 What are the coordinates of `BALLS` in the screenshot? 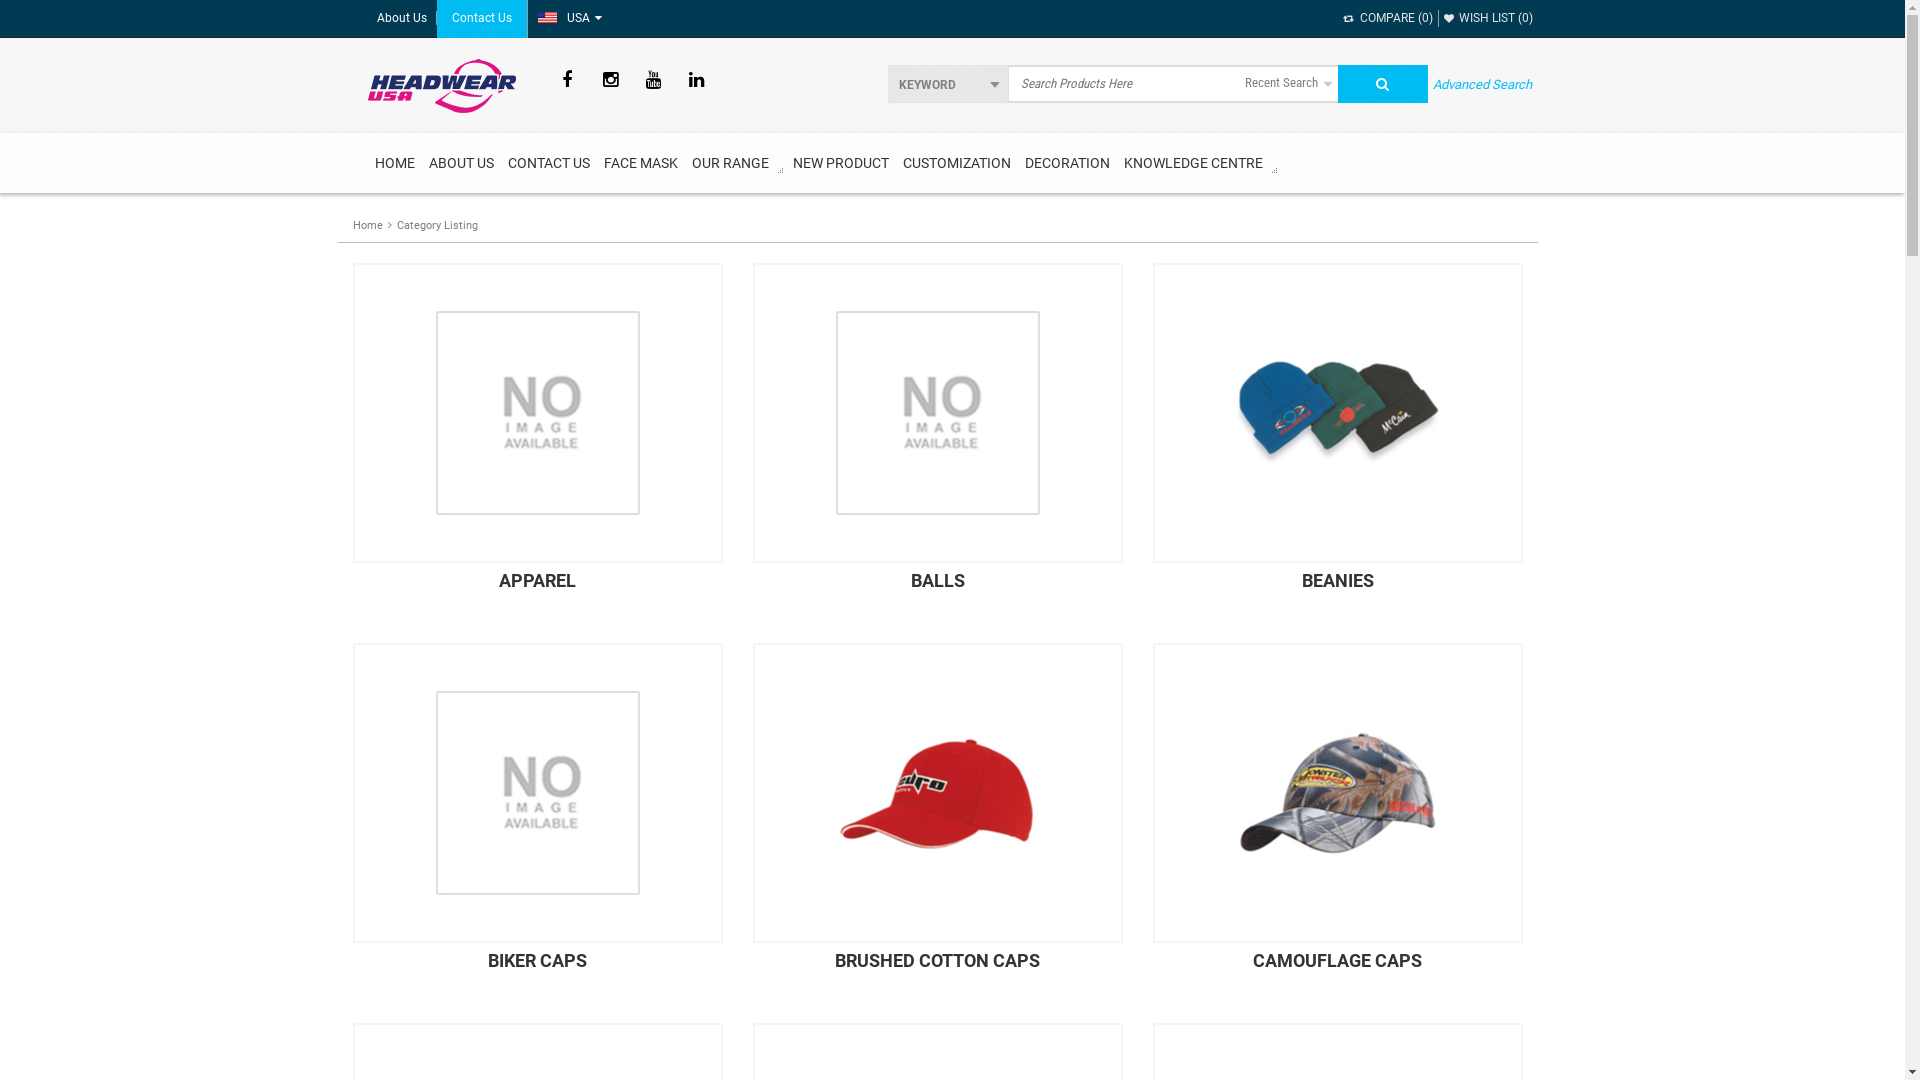 It's located at (937, 440).